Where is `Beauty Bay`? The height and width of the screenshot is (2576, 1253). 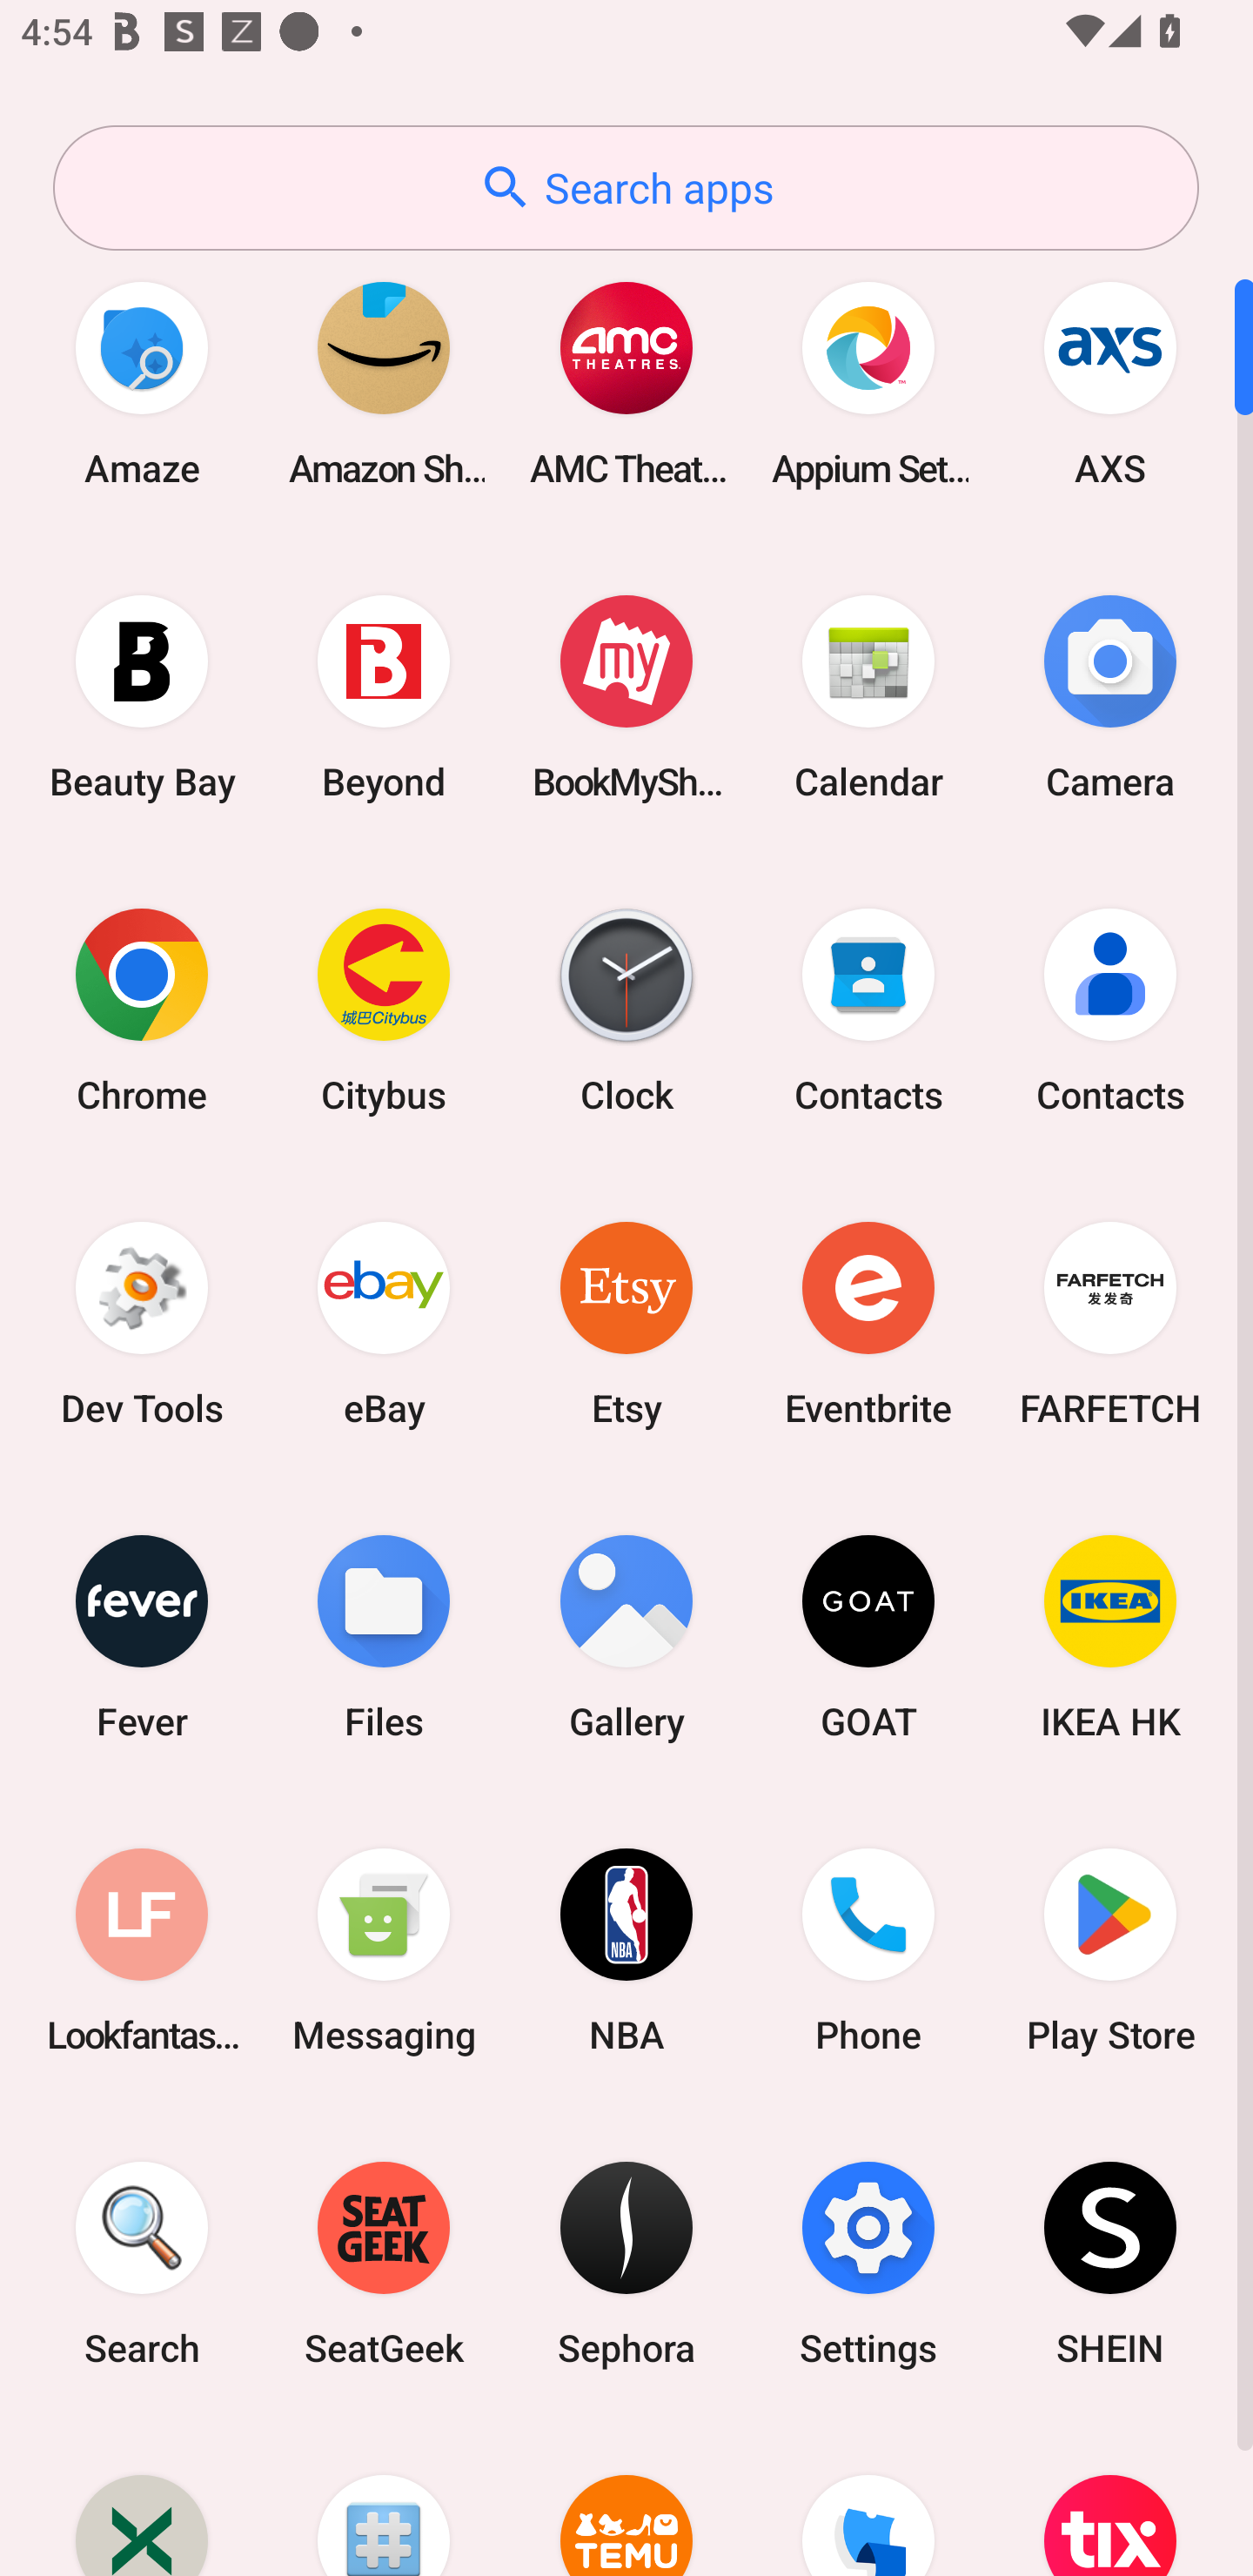 Beauty Bay is located at coordinates (142, 696).